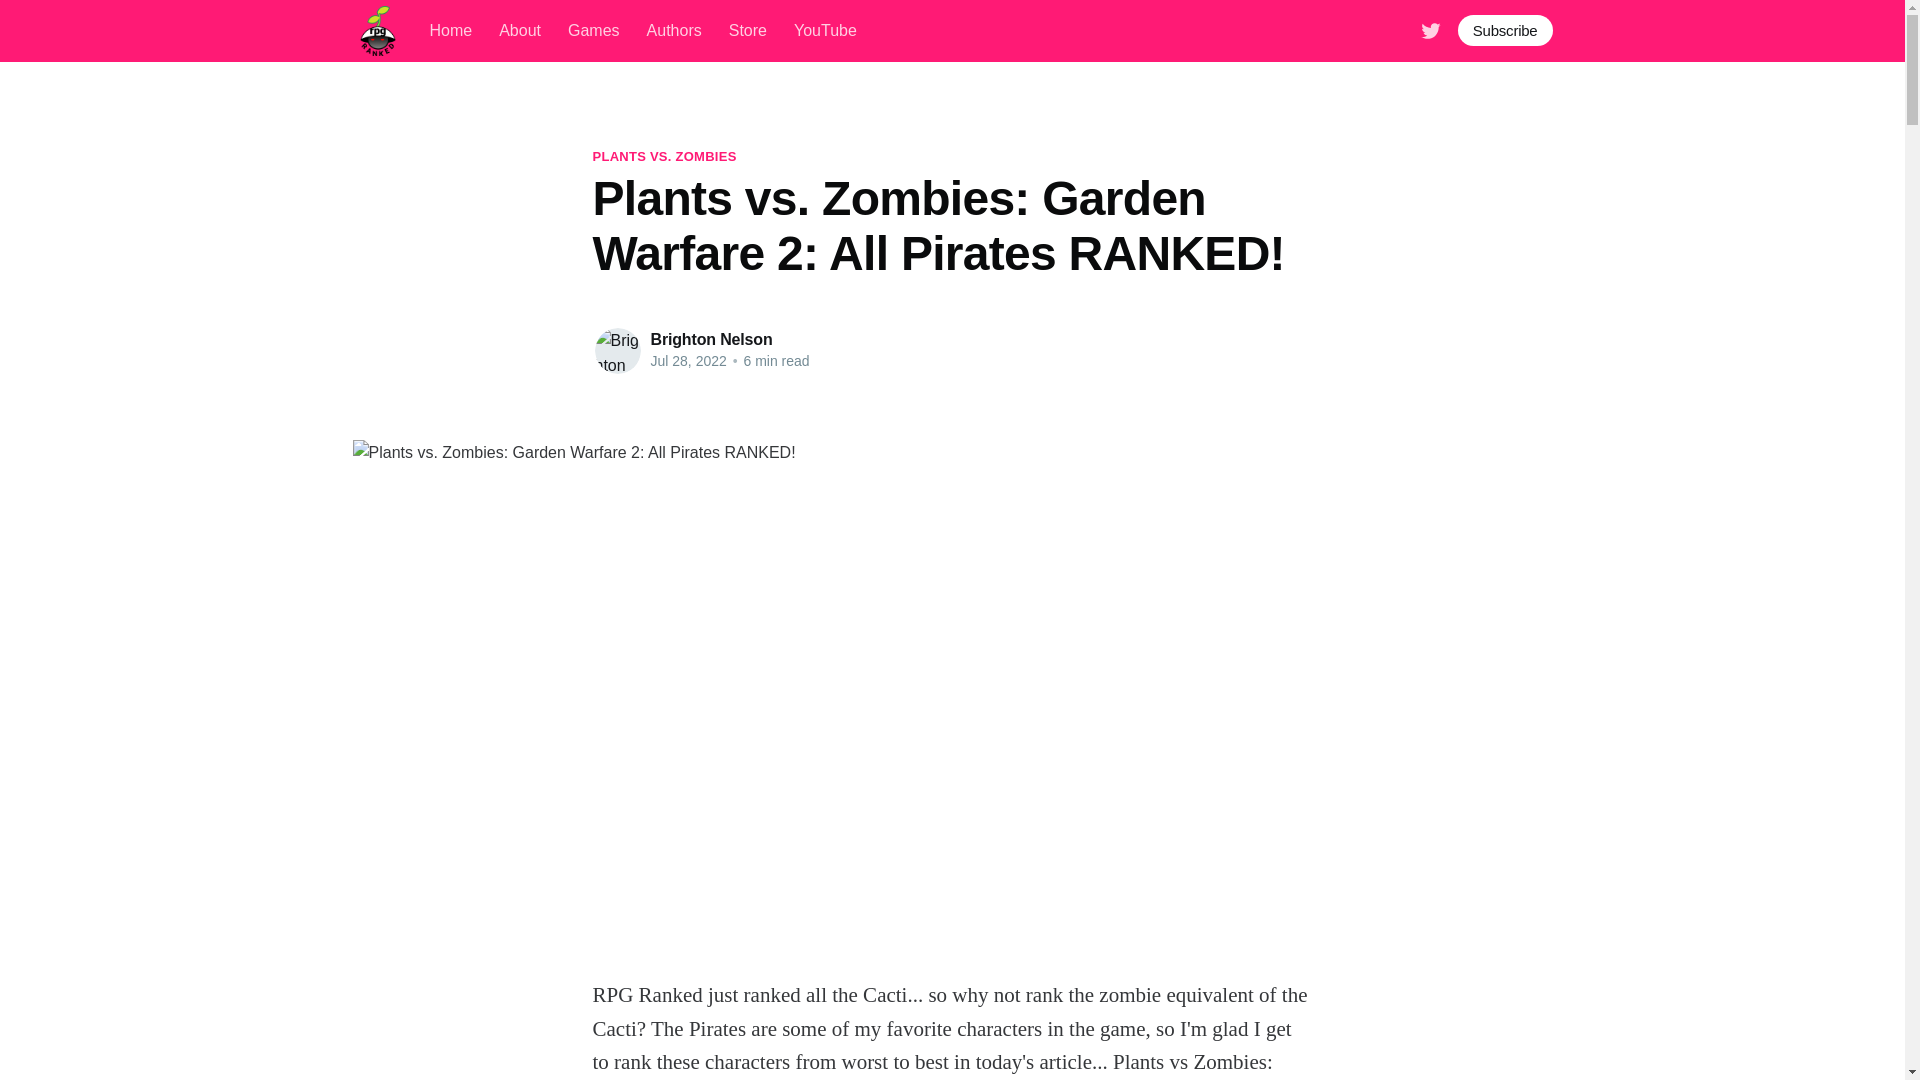 This screenshot has width=1920, height=1080. I want to click on Authors, so click(674, 30).